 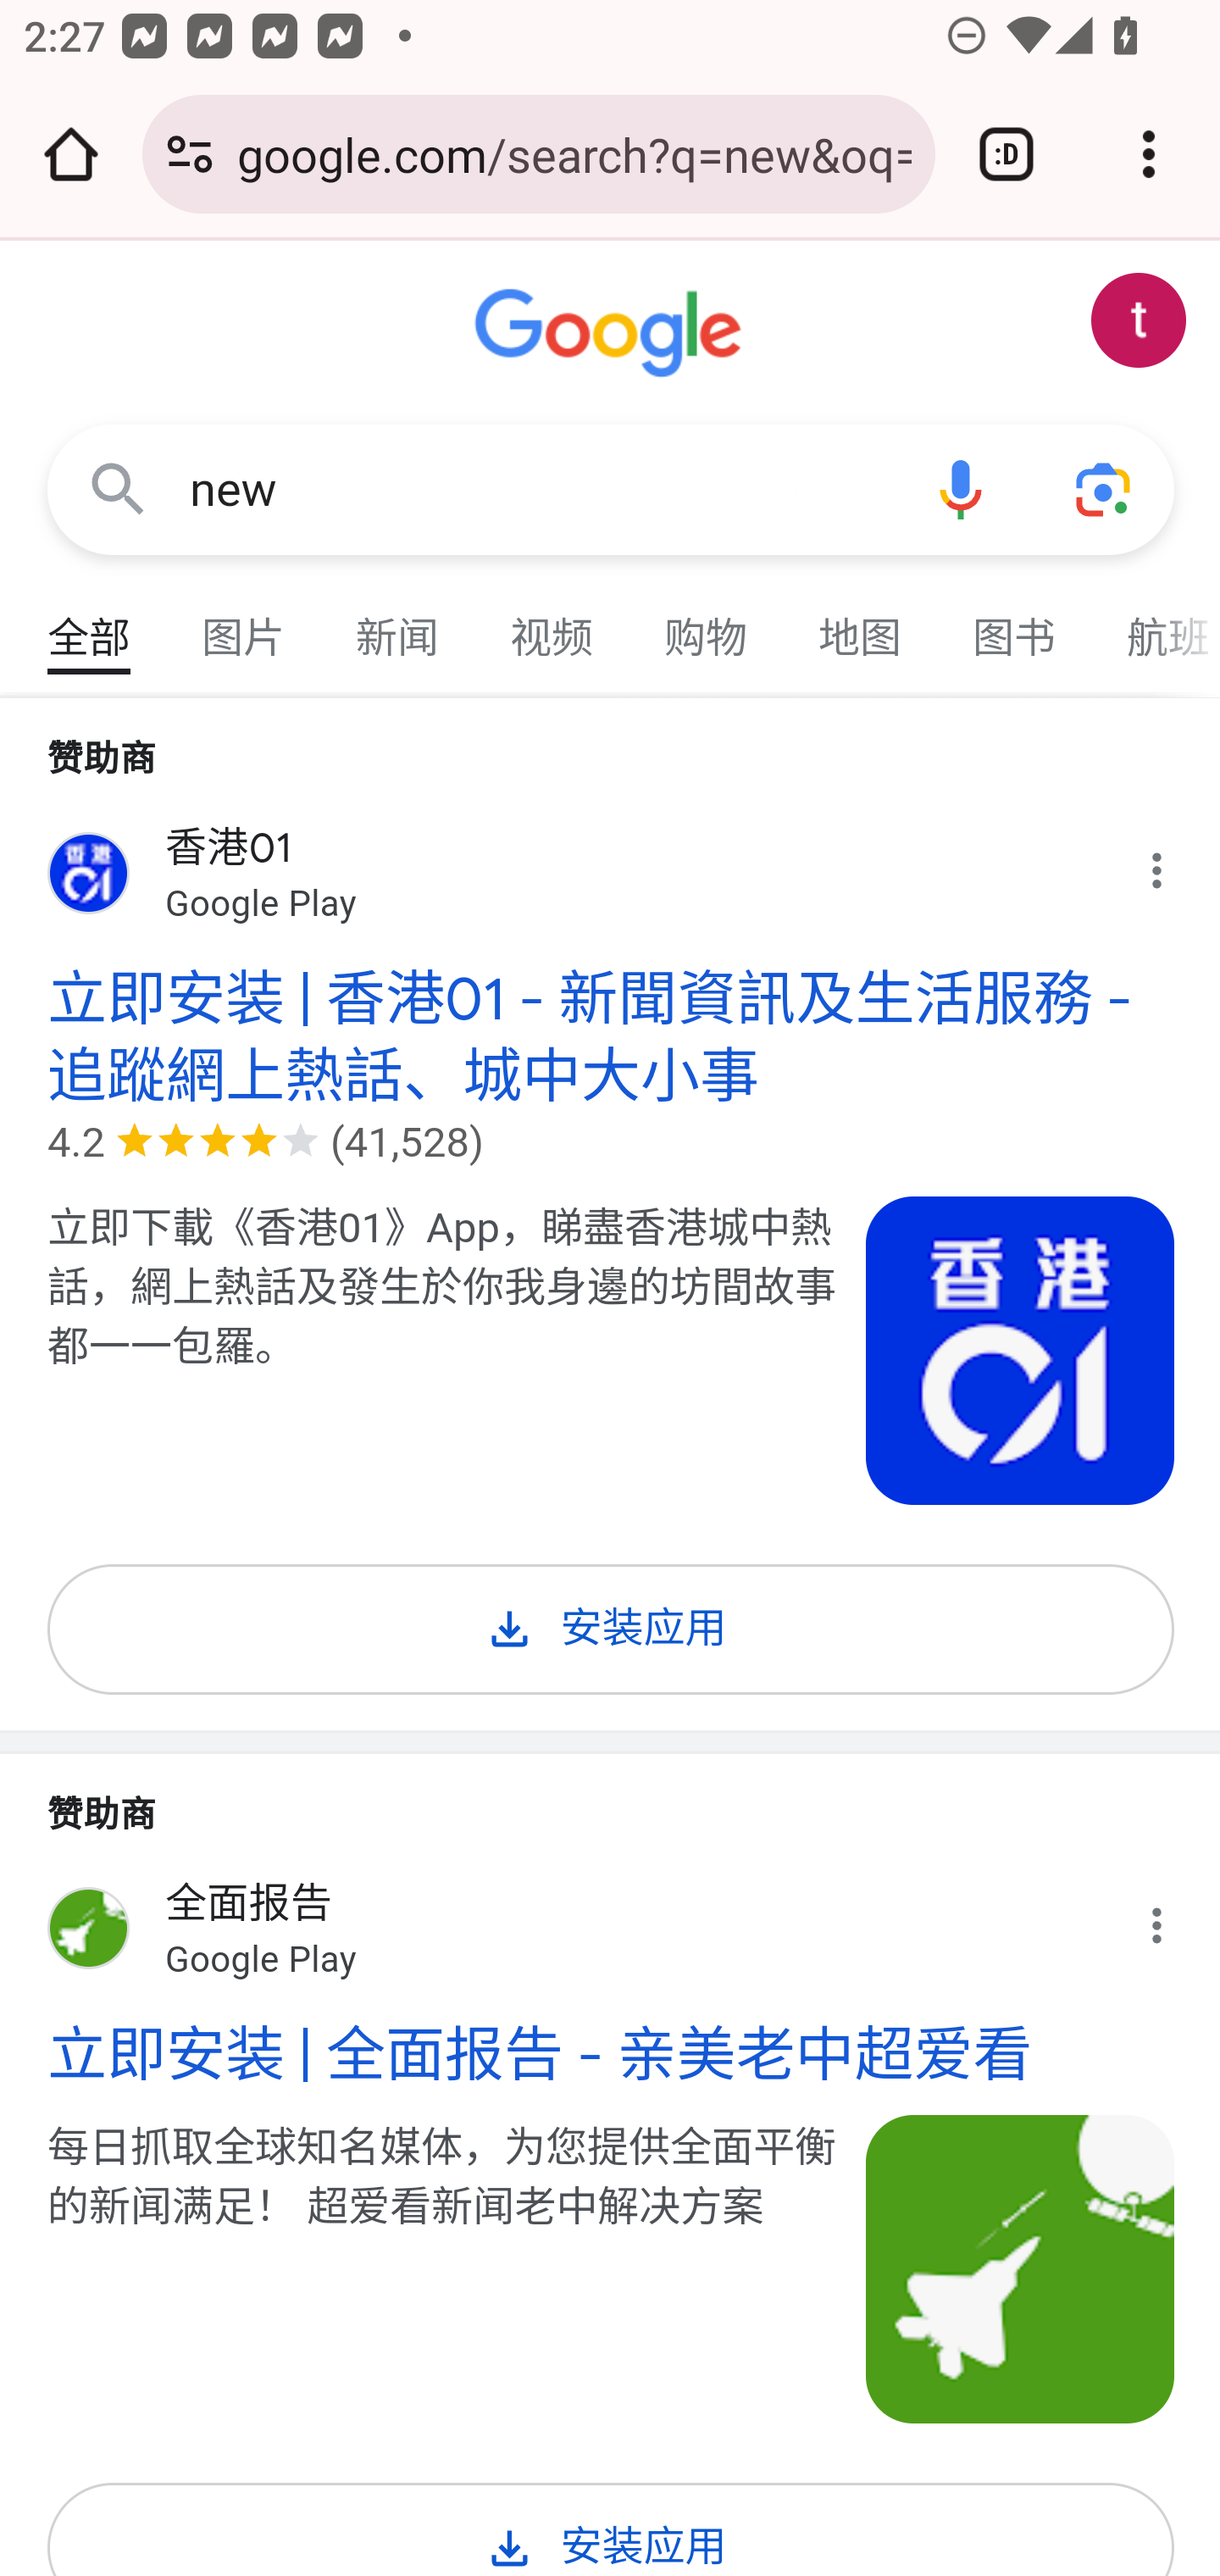 What do you see at coordinates (1140, 320) in the screenshot?
I see `Google 账号： test appium (testappium002@gmail.com)` at bounding box center [1140, 320].